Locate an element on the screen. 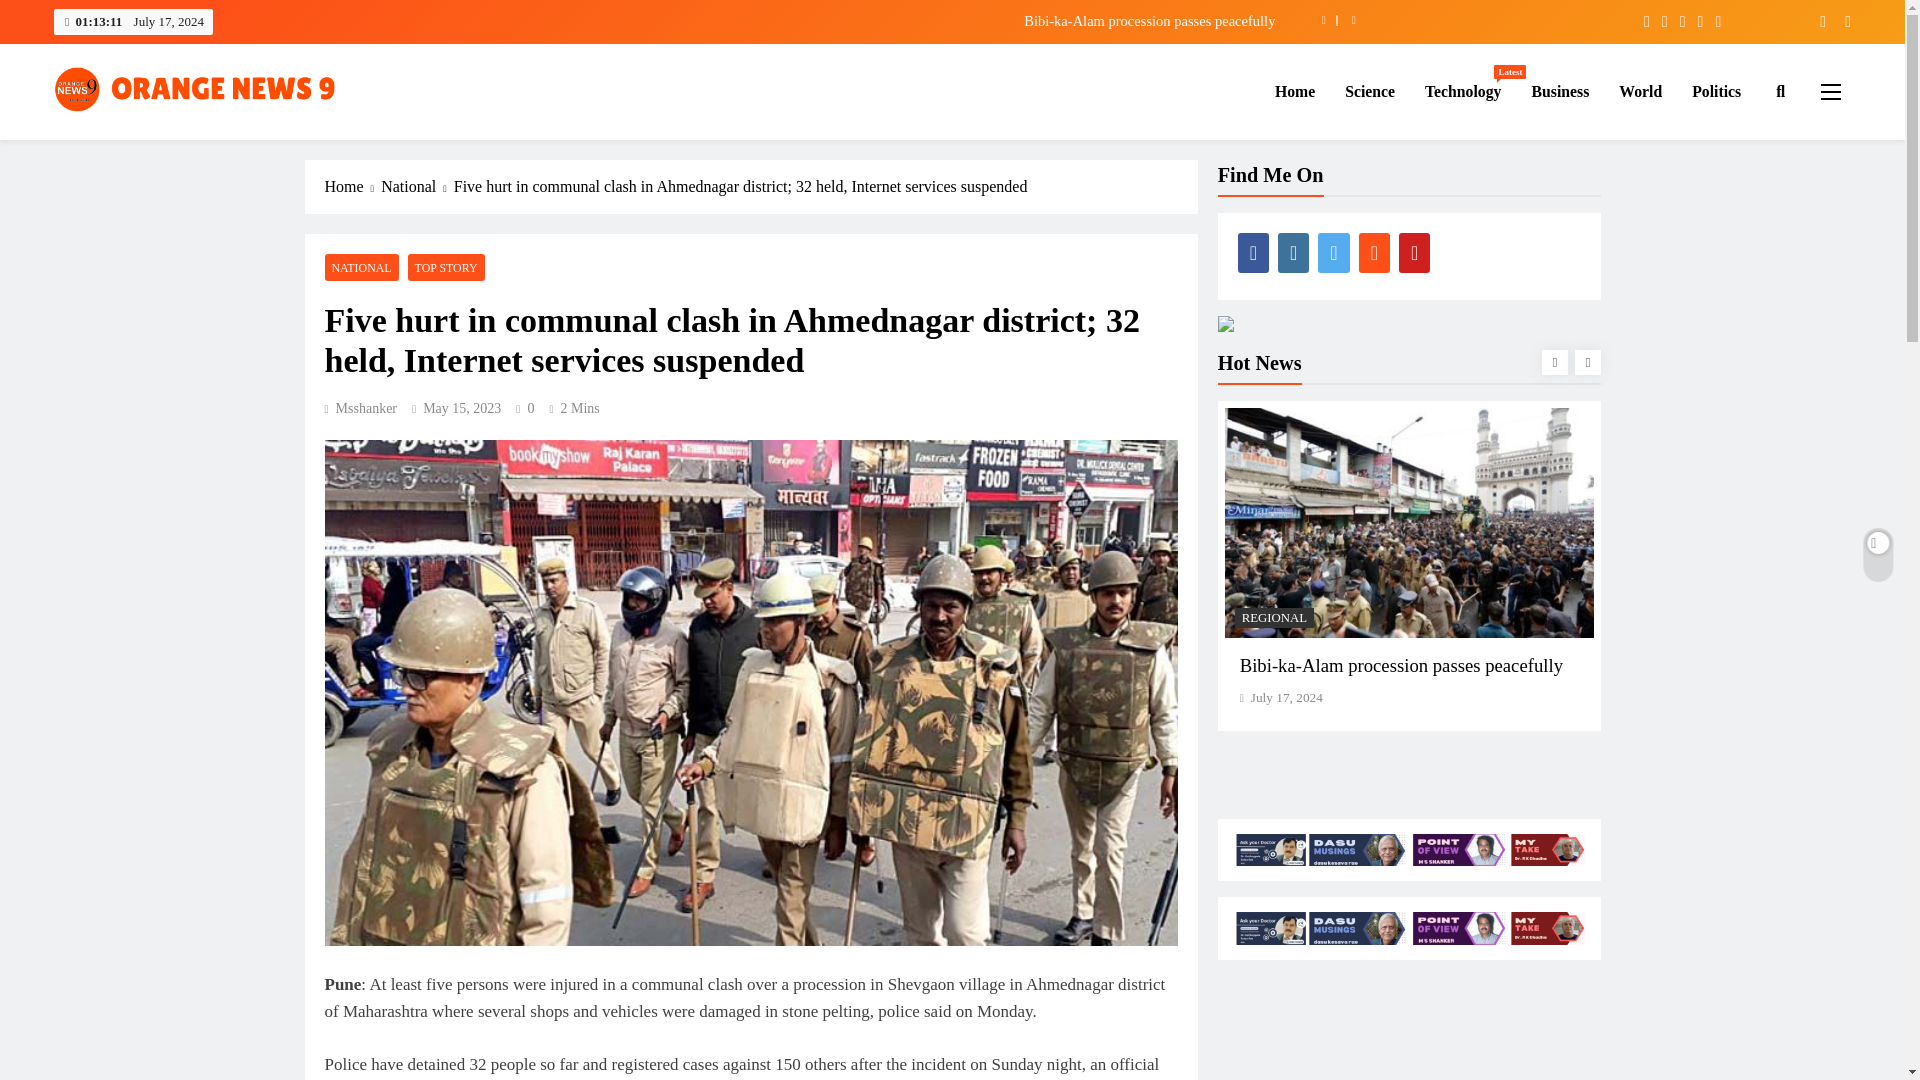 Image resolution: width=1920 pixels, height=1080 pixels. Science is located at coordinates (1370, 91).